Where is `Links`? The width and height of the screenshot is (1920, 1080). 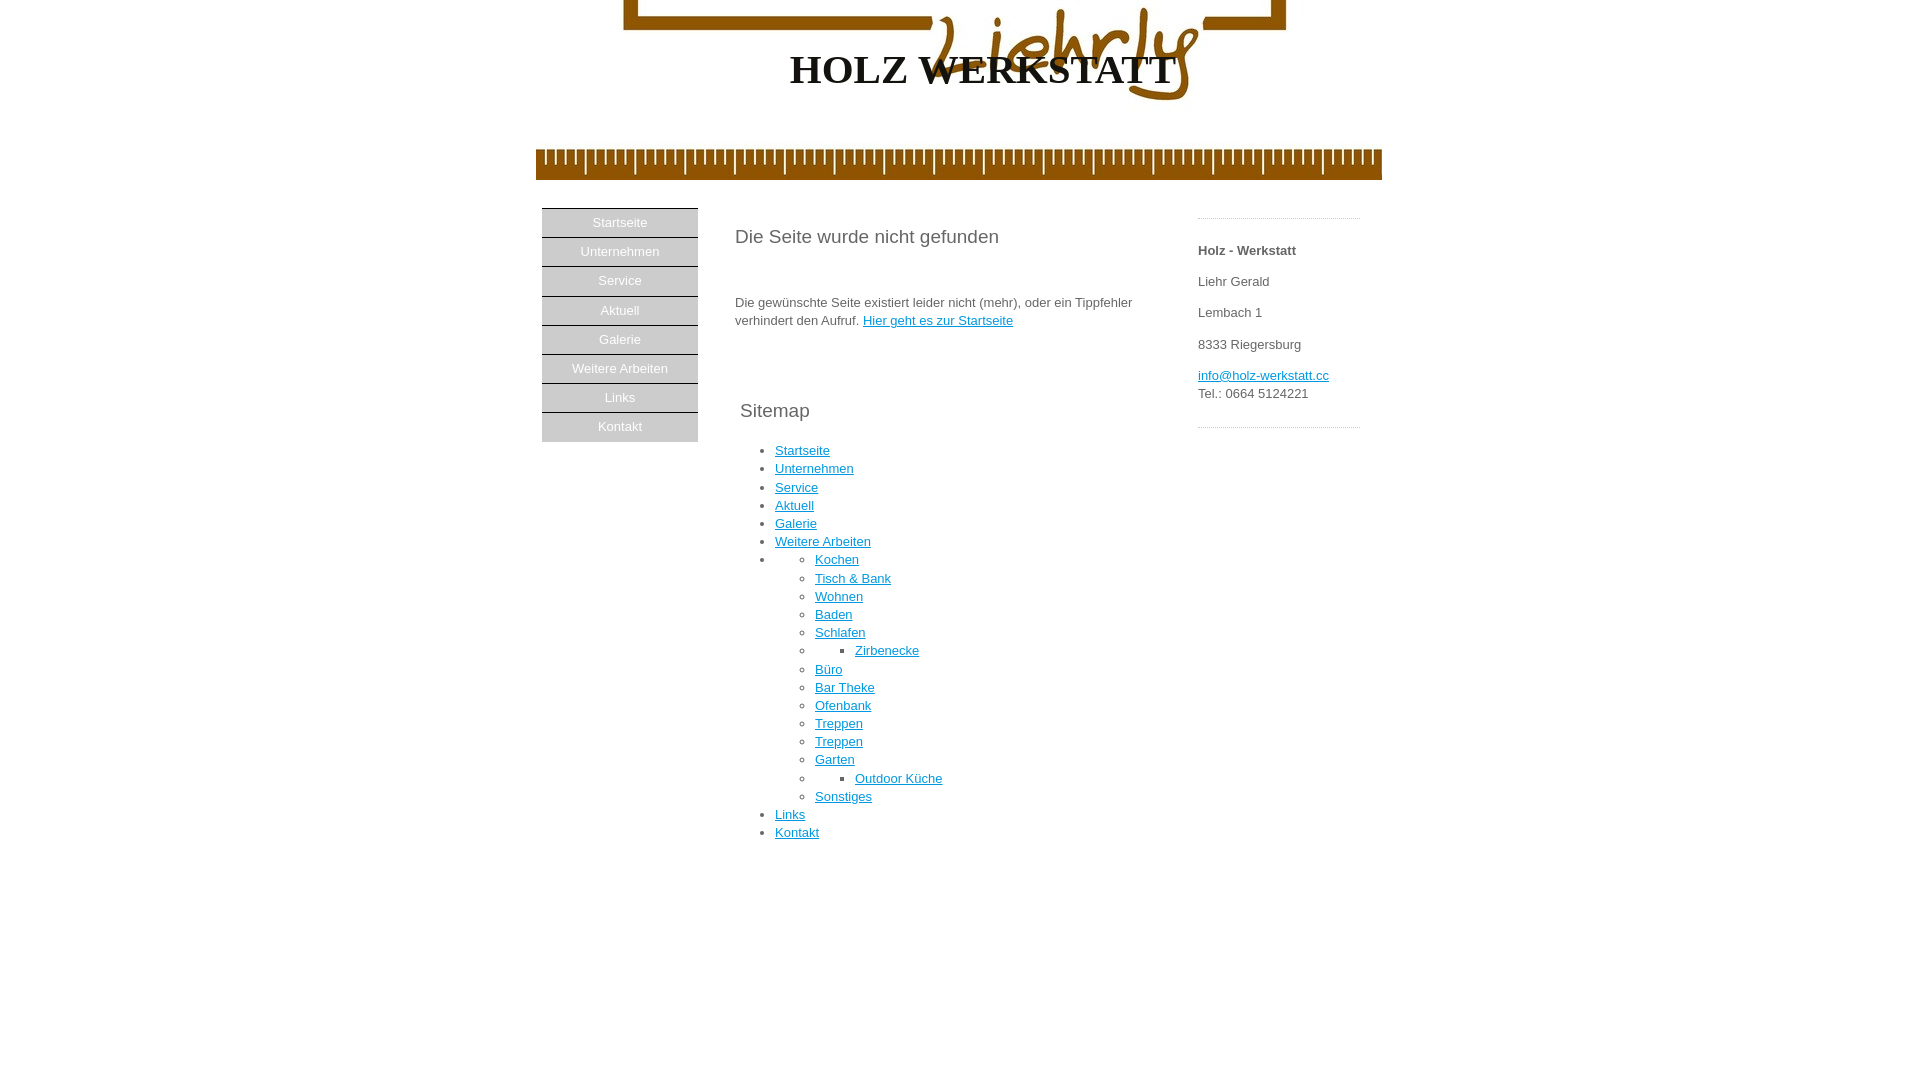 Links is located at coordinates (790, 814).